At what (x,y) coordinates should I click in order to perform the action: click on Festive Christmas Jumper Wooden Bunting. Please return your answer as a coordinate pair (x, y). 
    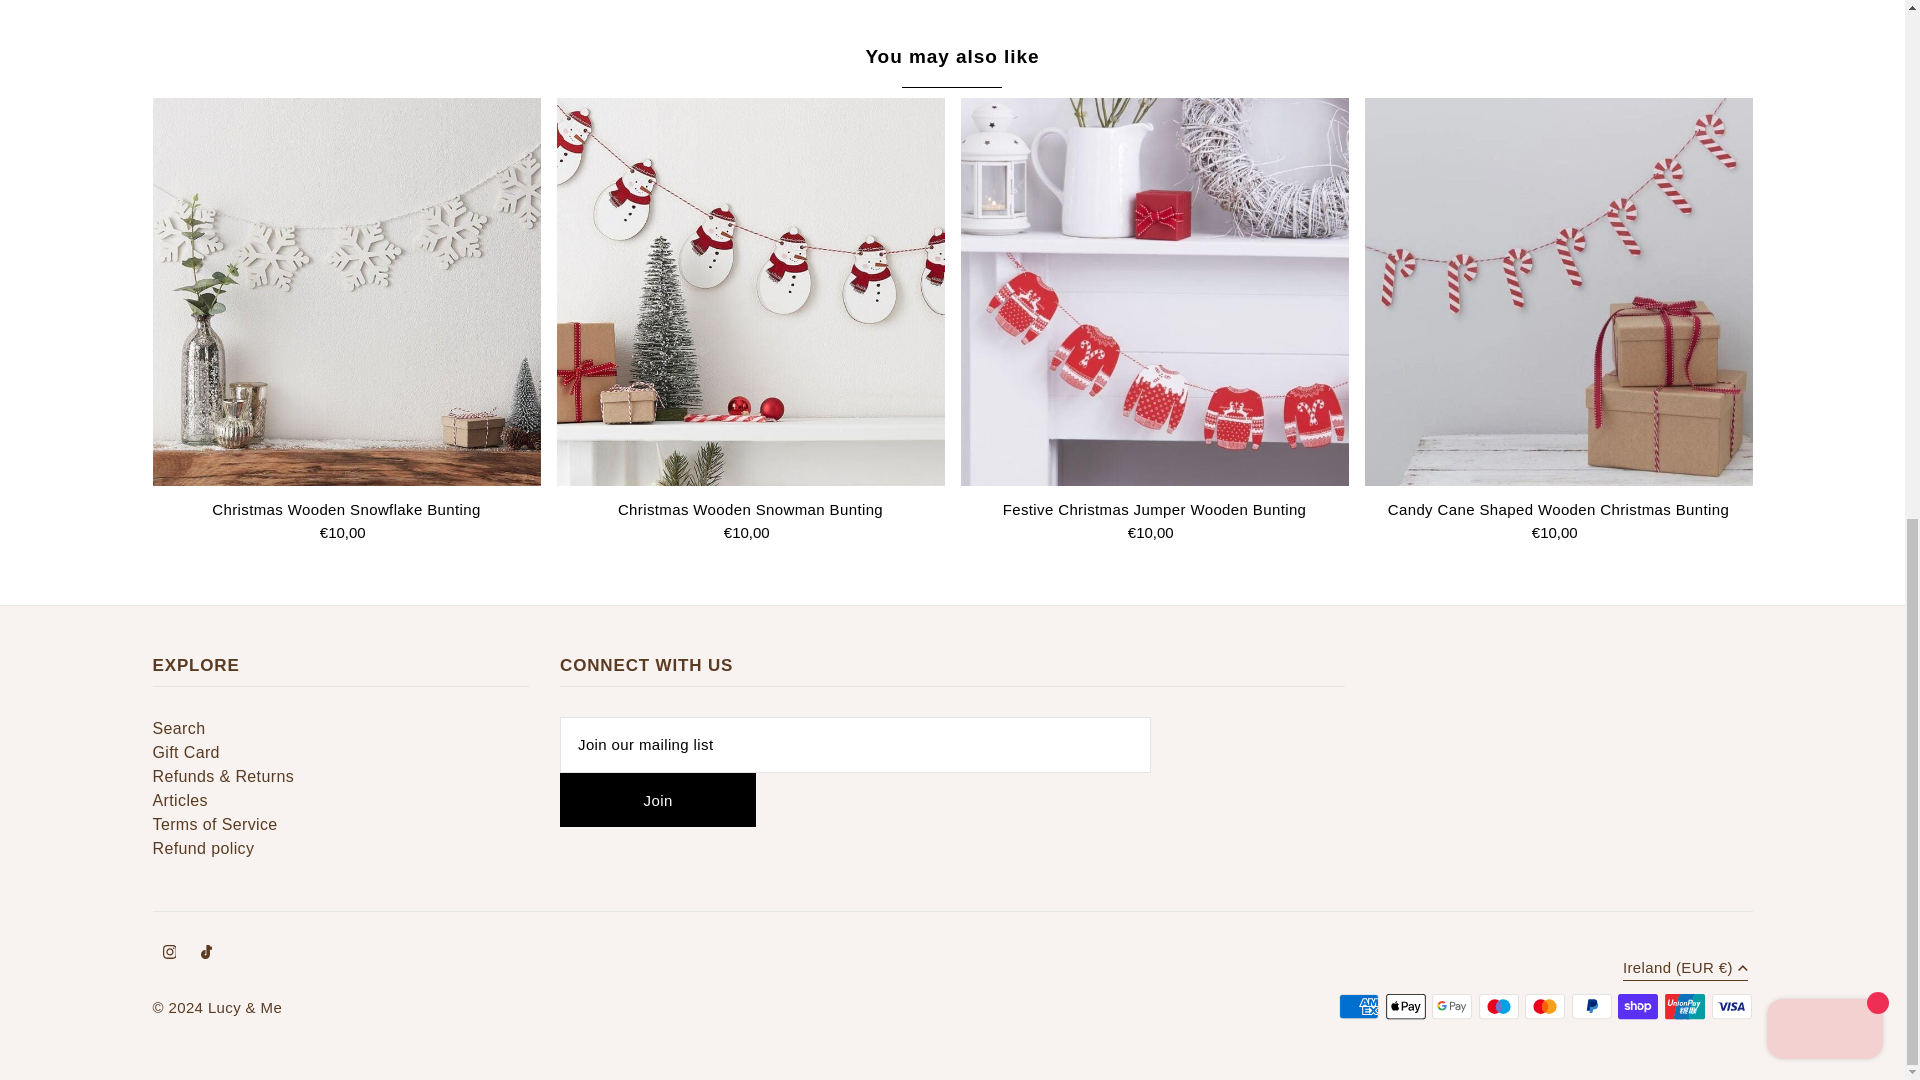
    Looking at the image, I should click on (1154, 292).